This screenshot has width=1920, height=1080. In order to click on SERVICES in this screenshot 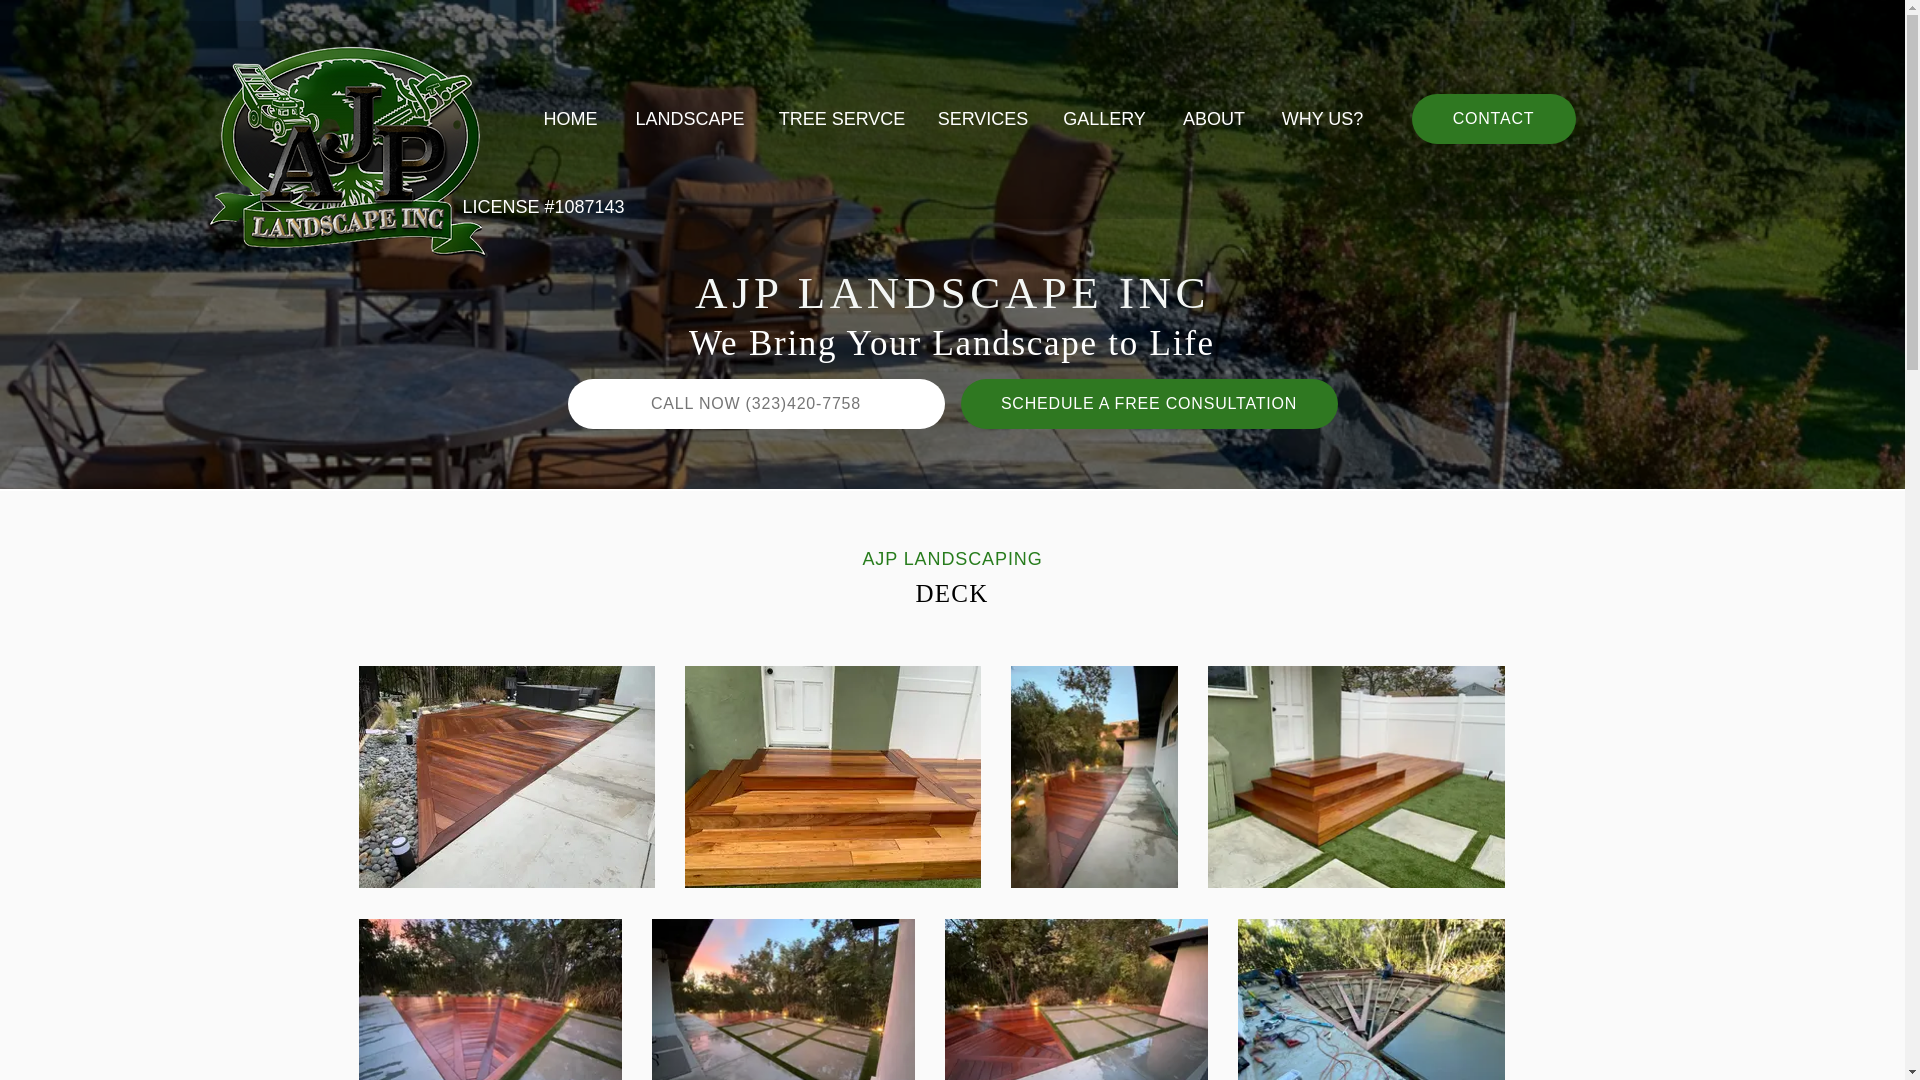, I will do `click(982, 118)`.